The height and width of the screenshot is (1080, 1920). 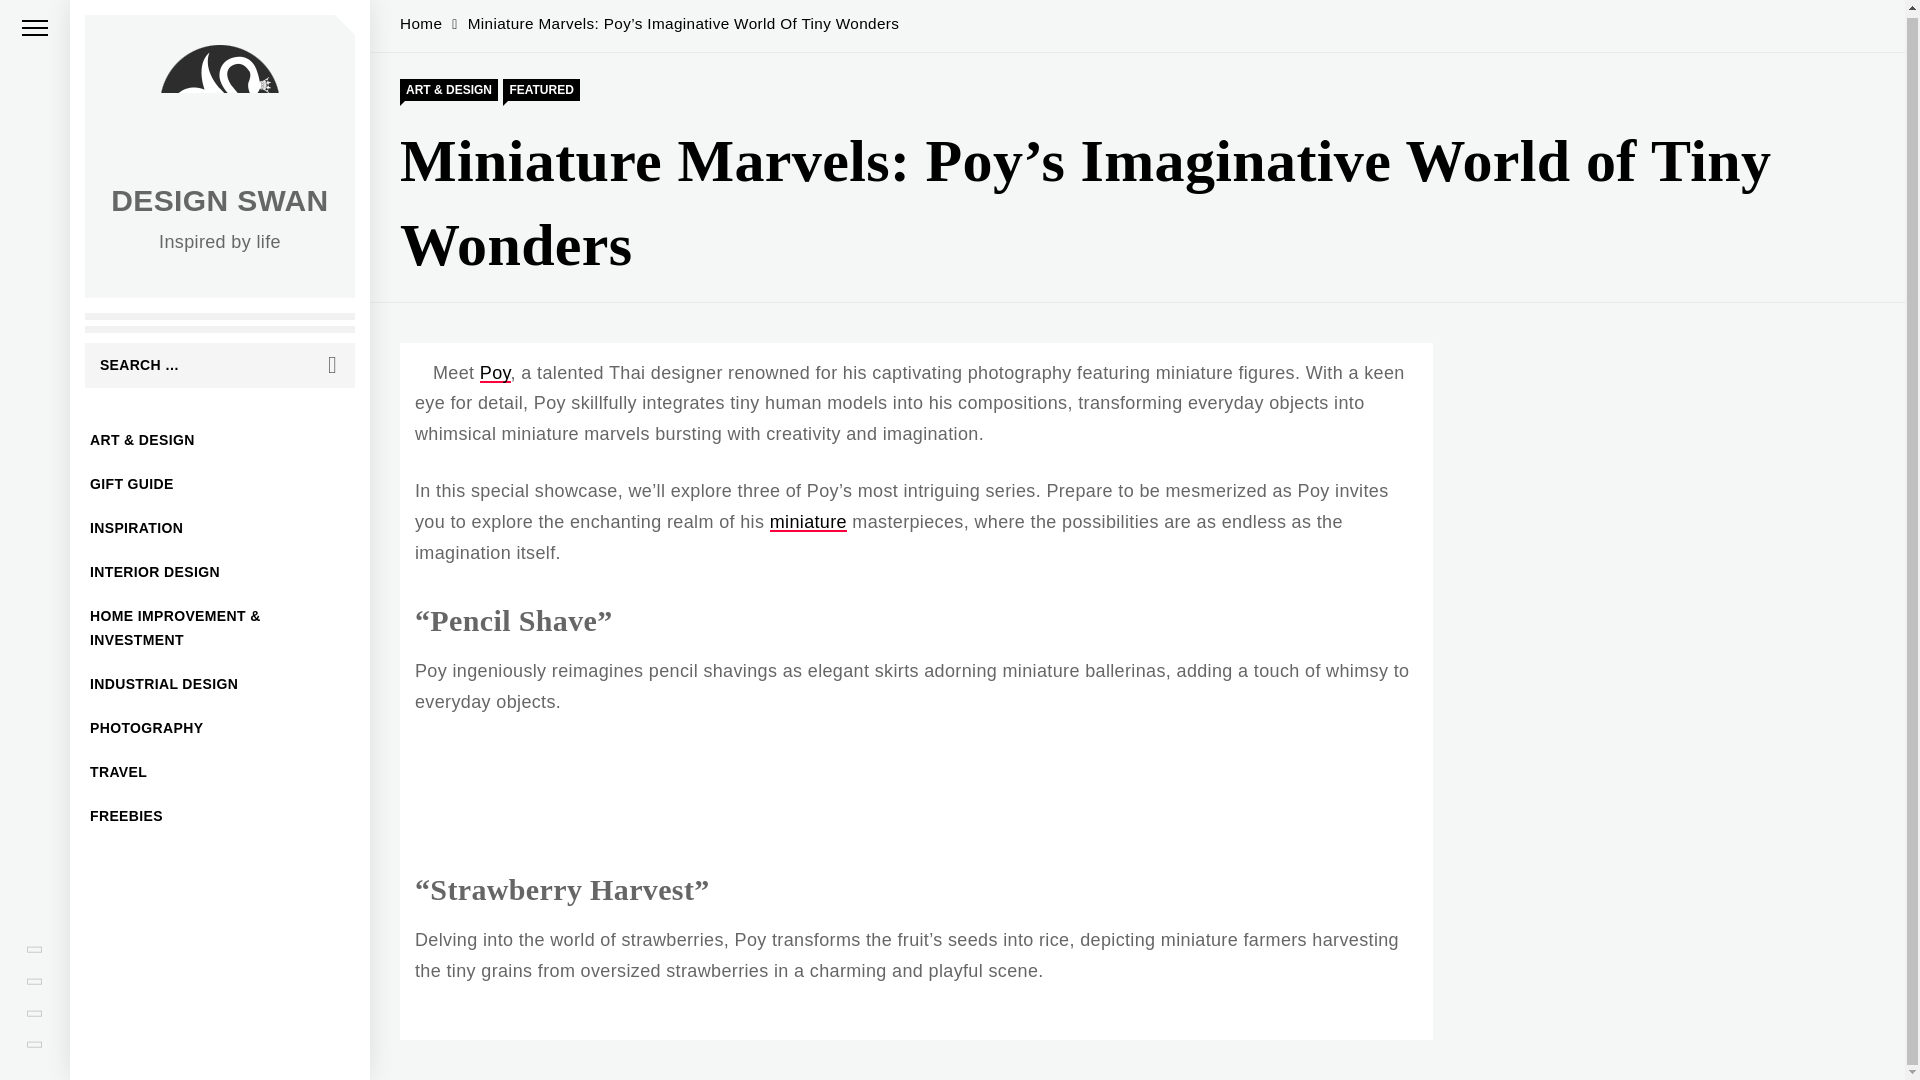 I want to click on PHOTOGRAPHY, so click(x=220, y=725).